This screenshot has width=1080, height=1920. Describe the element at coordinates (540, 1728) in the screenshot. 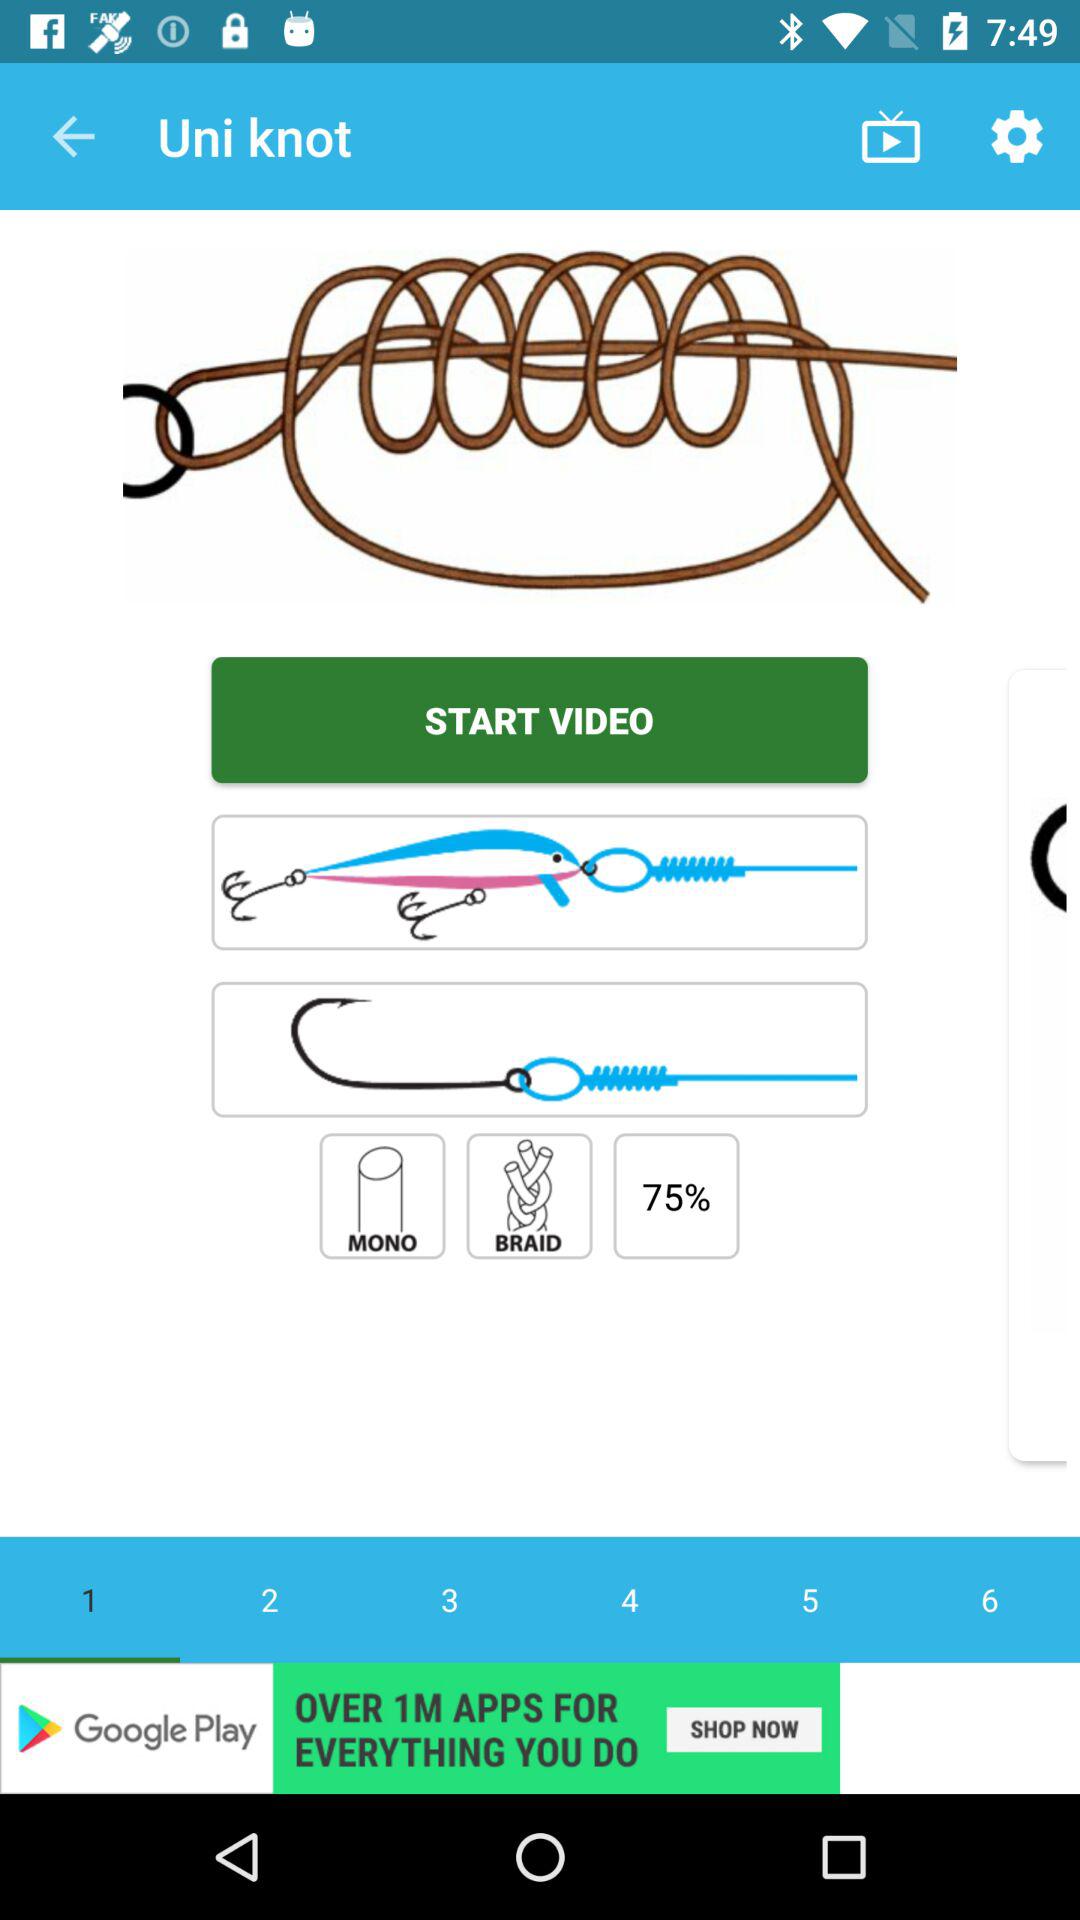

I see `banner advertisement` at that location.